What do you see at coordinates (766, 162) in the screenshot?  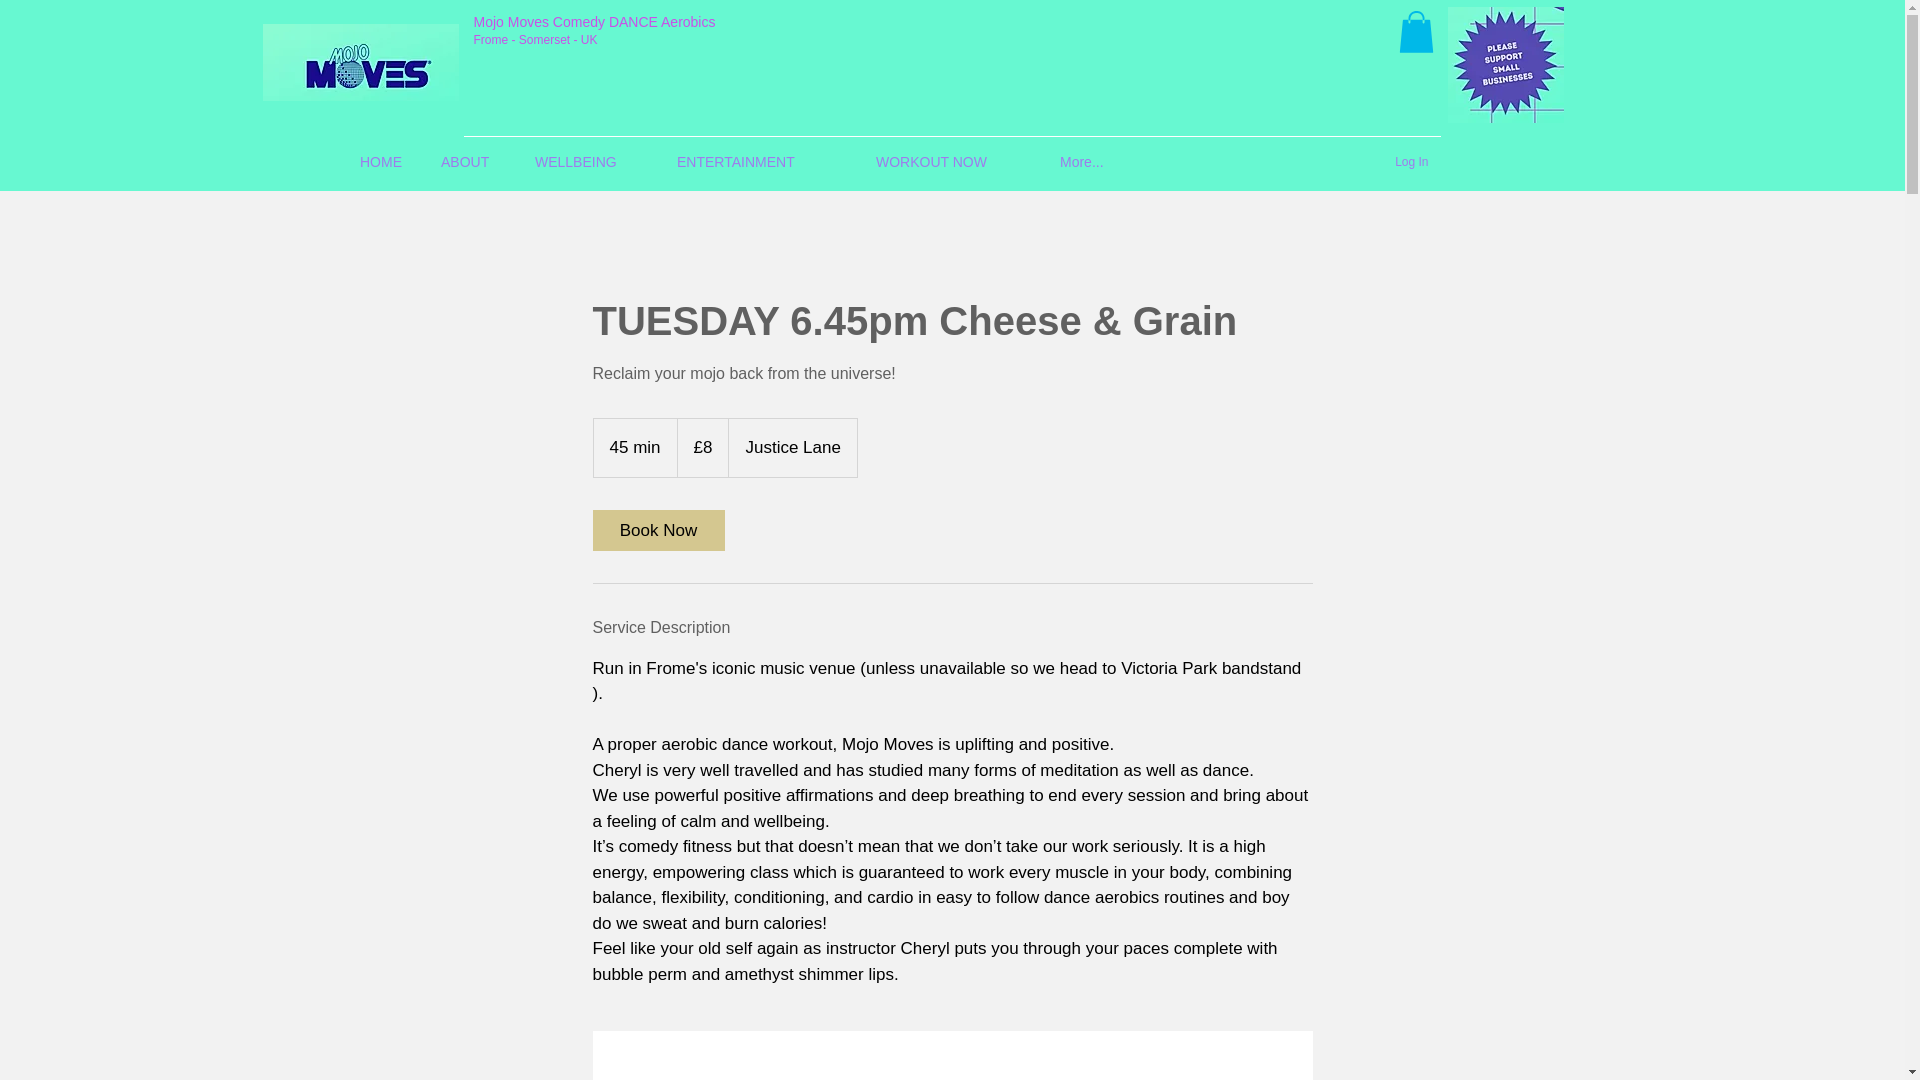 I see `ENTERTAINMENT` at bounding box center [766, 162].